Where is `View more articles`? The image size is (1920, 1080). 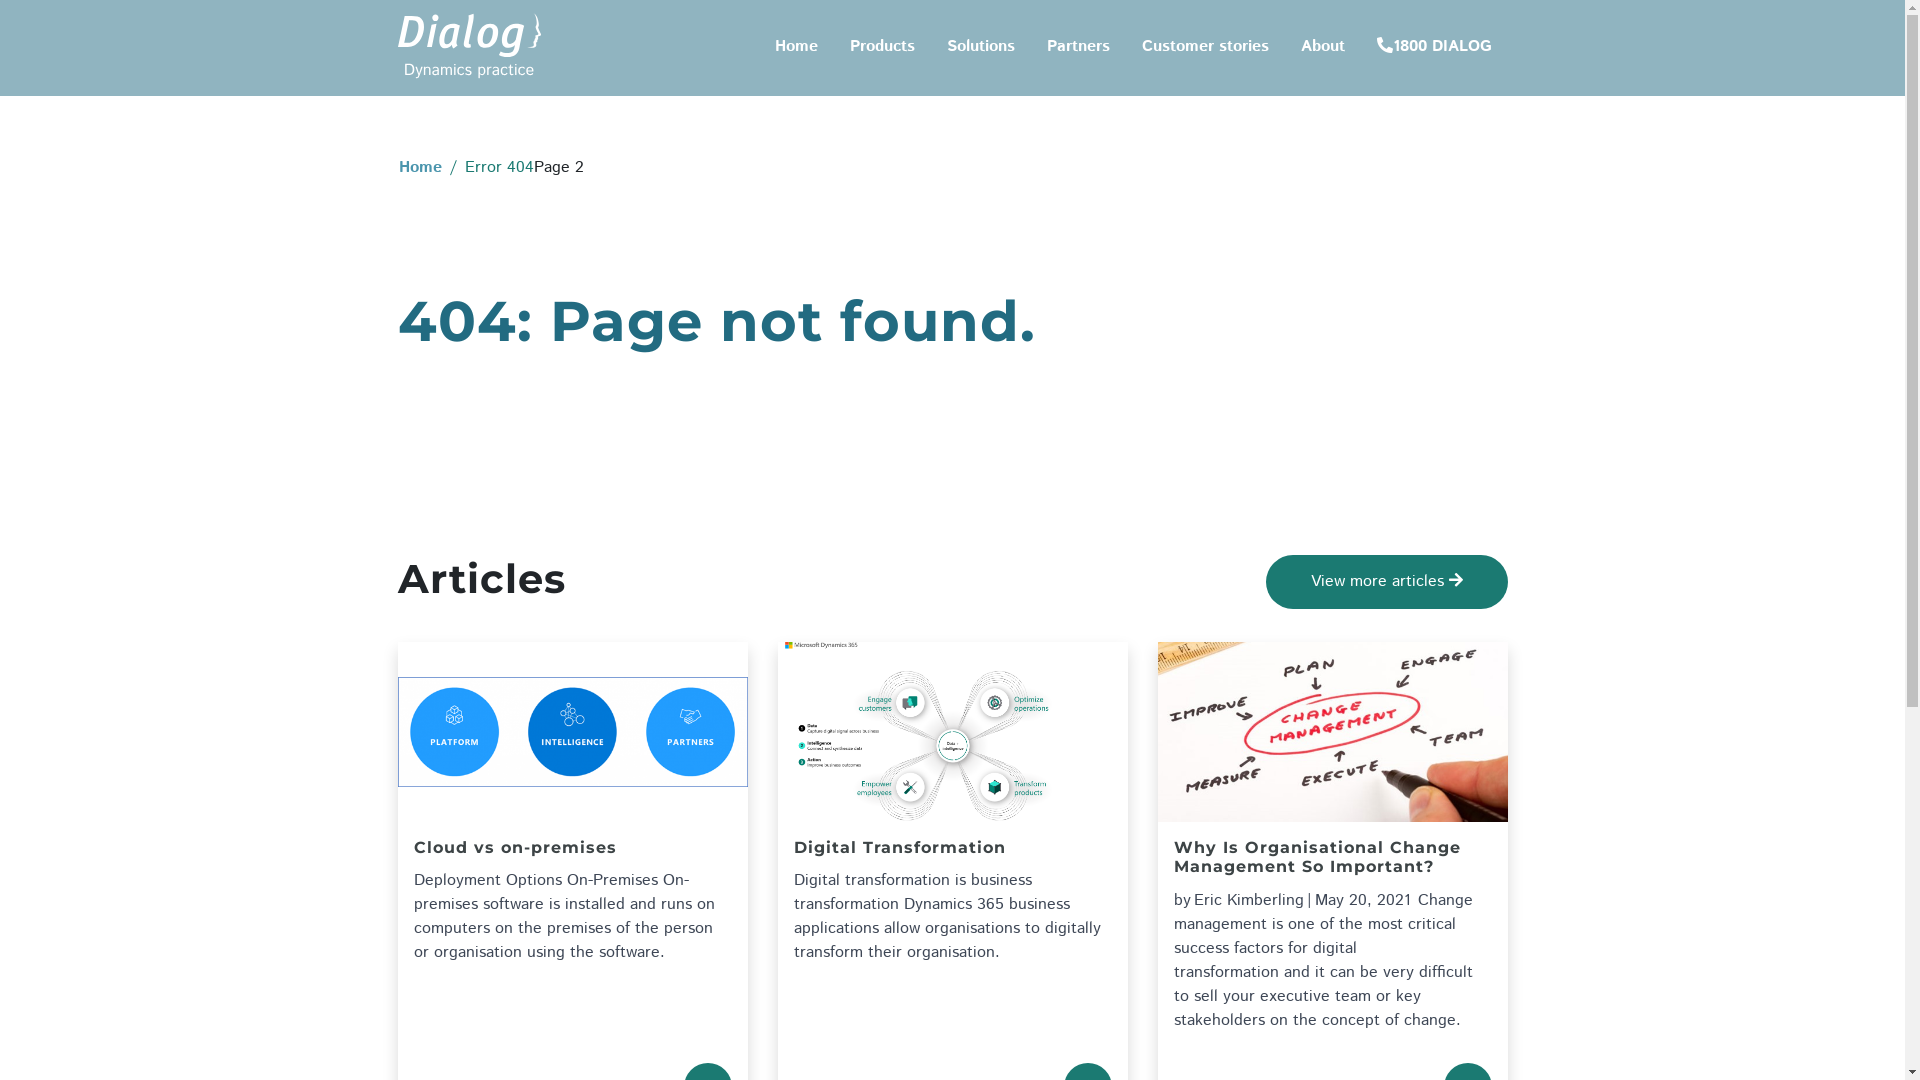 View more articles is located at coordinates (1387, 582).